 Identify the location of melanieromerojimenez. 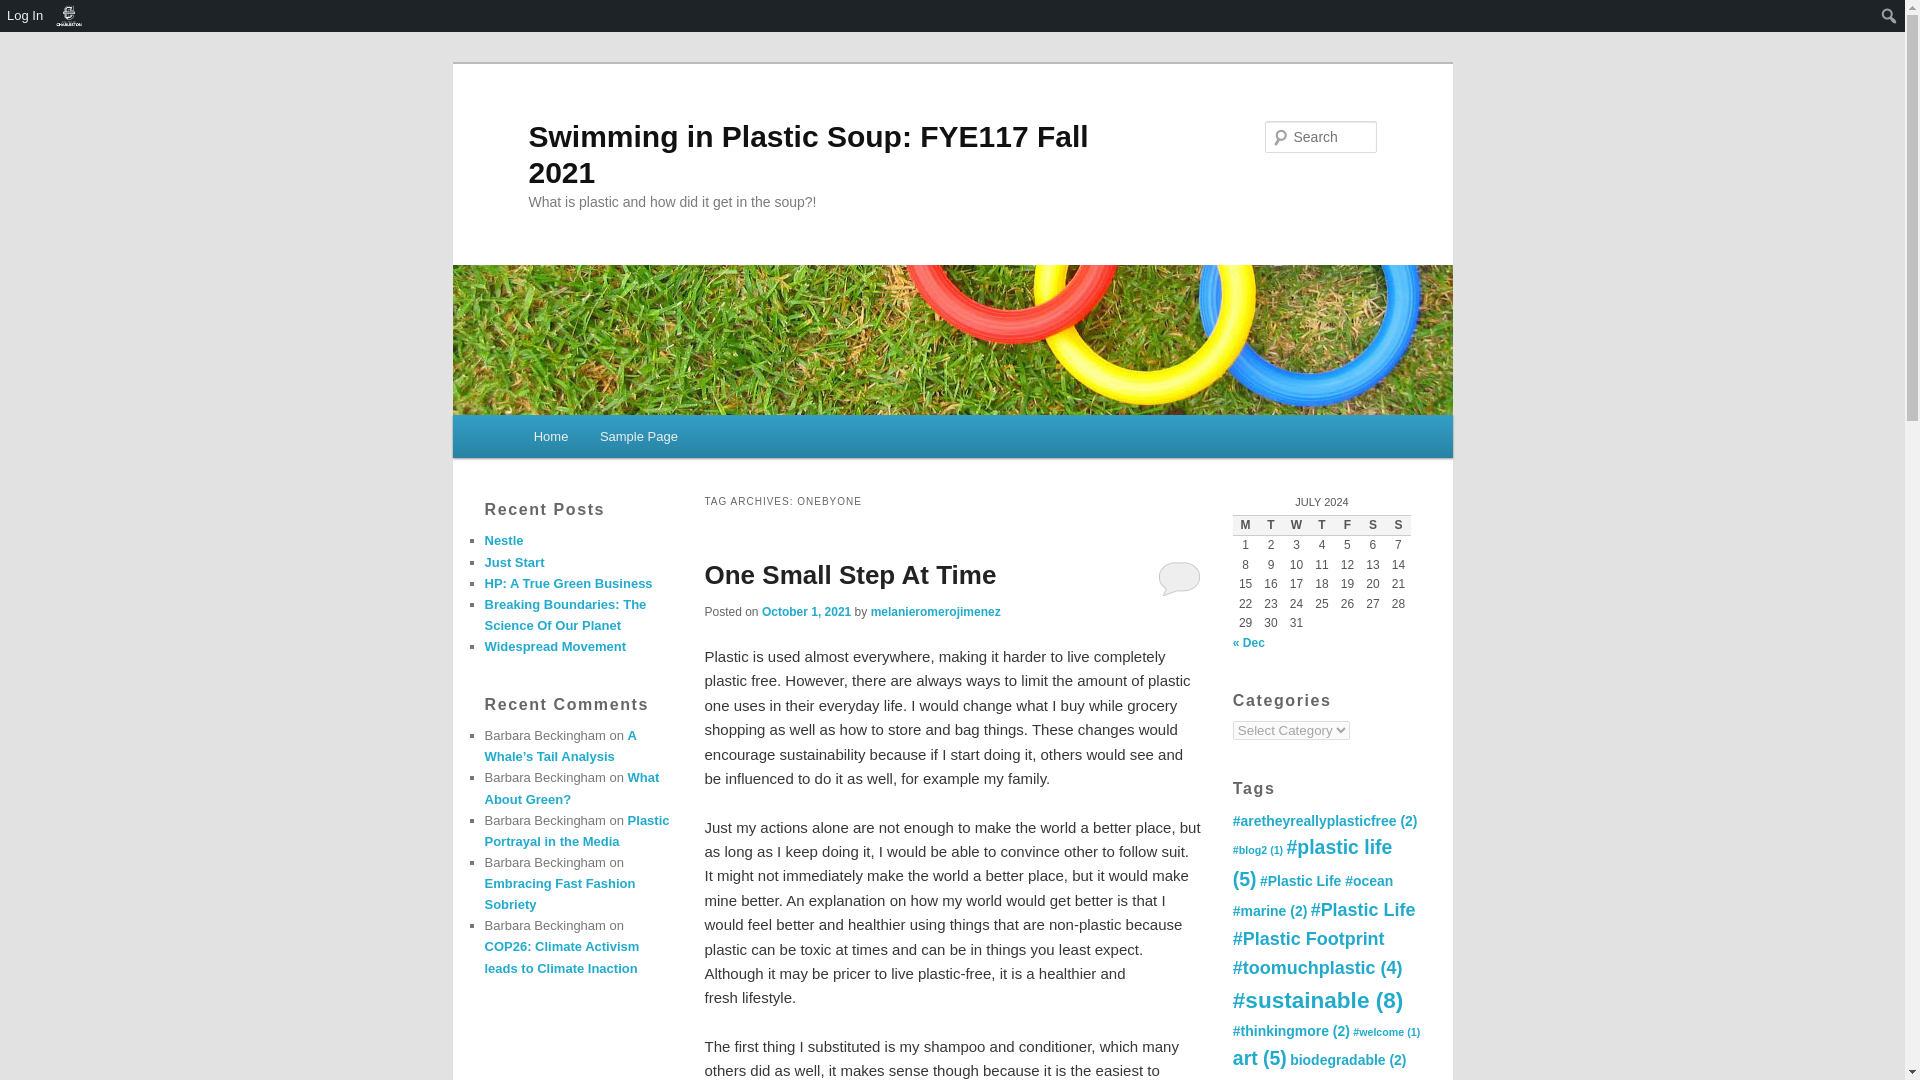
(936, 611).